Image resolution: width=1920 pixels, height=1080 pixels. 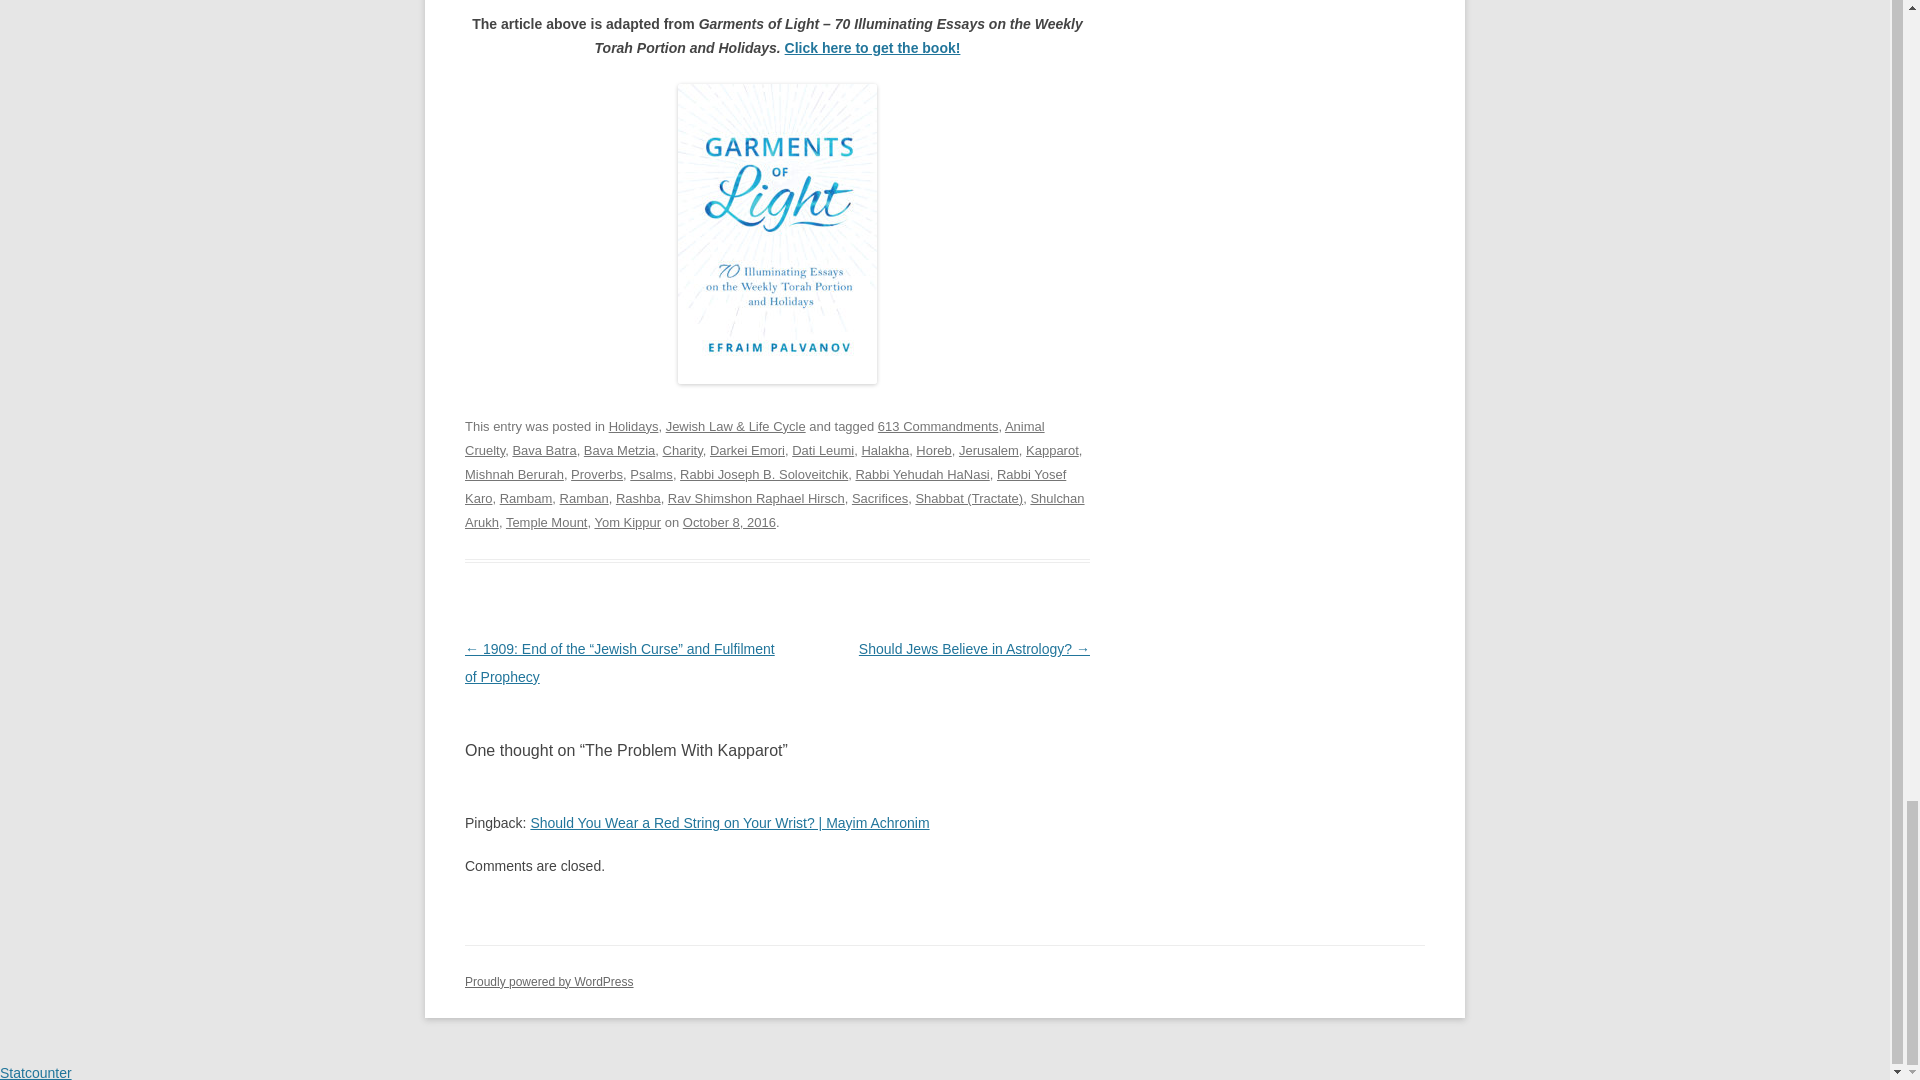 What do you see at coordinates (764, 474) in the screenshot?
I see `Rabbi Joseph B. Soloveitchik` at bounding box center [764, 474].